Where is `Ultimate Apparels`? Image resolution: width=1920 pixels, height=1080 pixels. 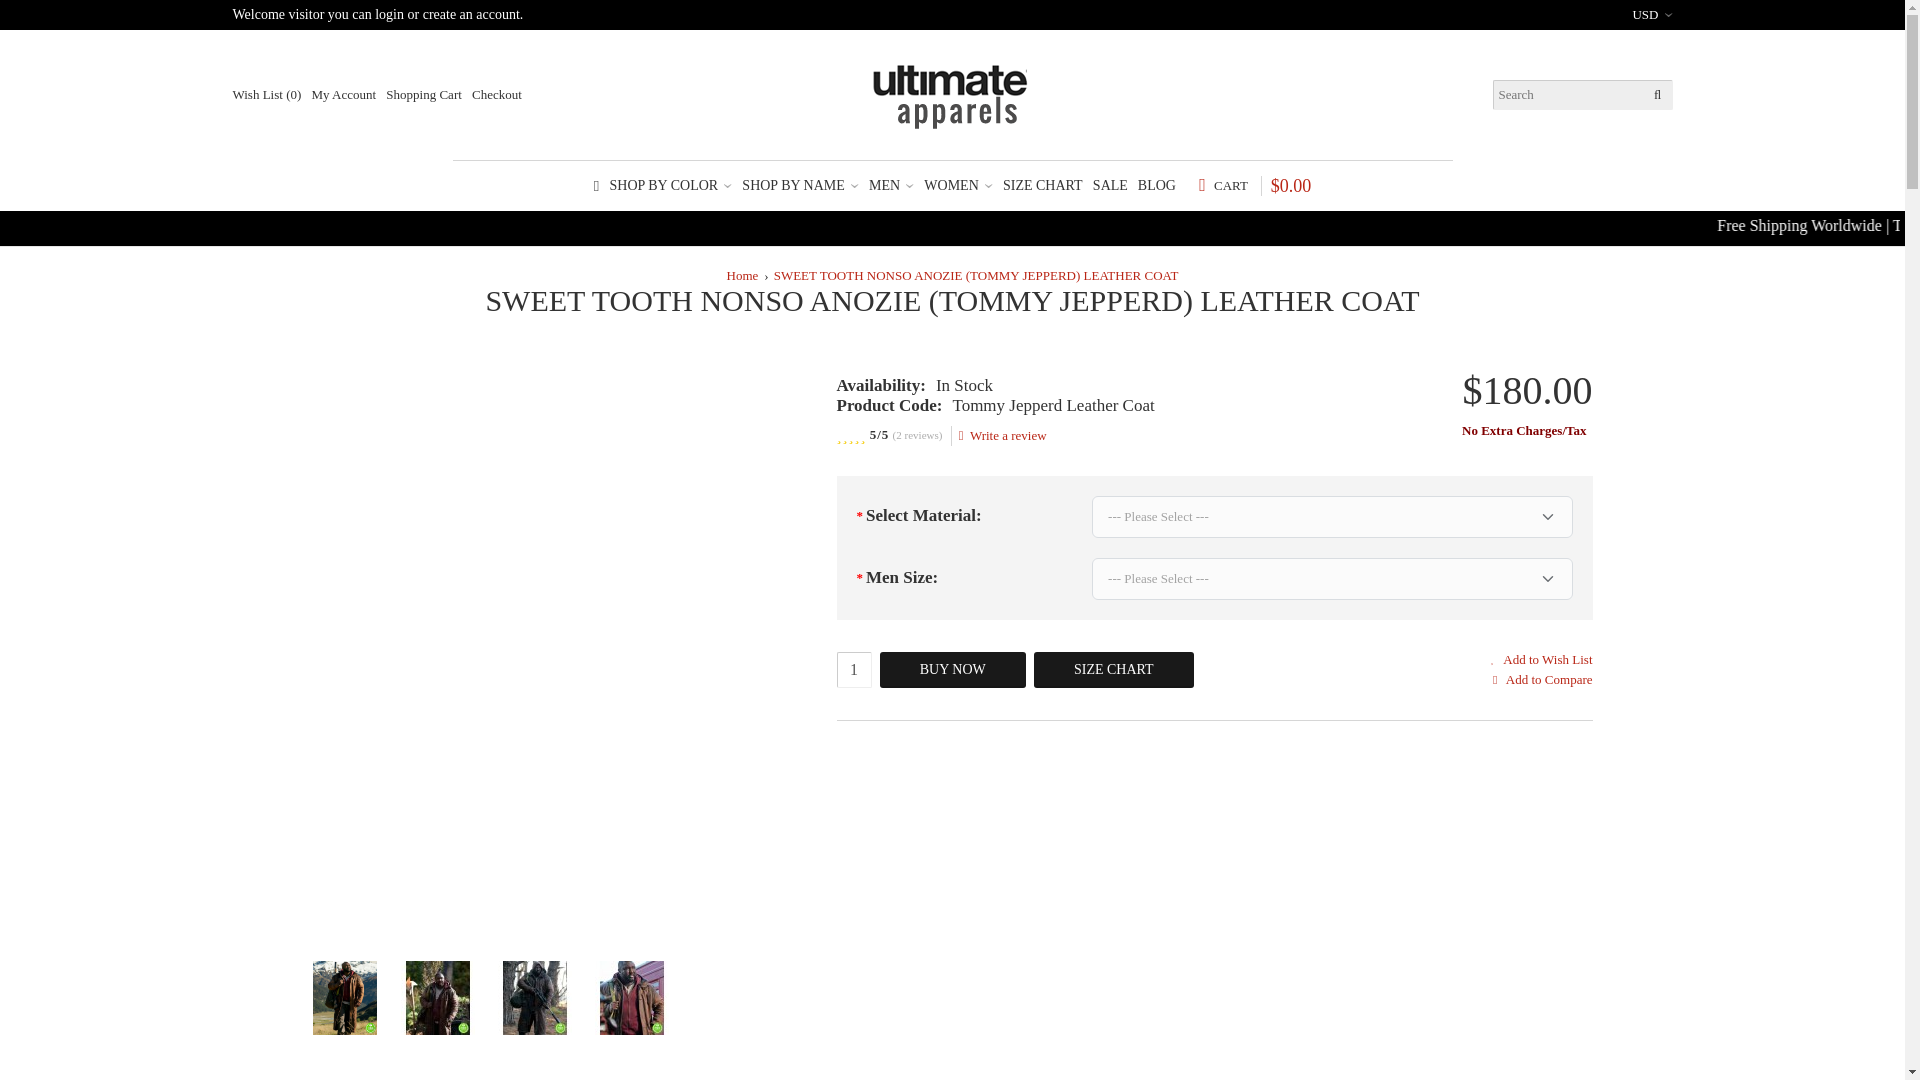
Ultimate Apparels is located at coordinates (952, 94).